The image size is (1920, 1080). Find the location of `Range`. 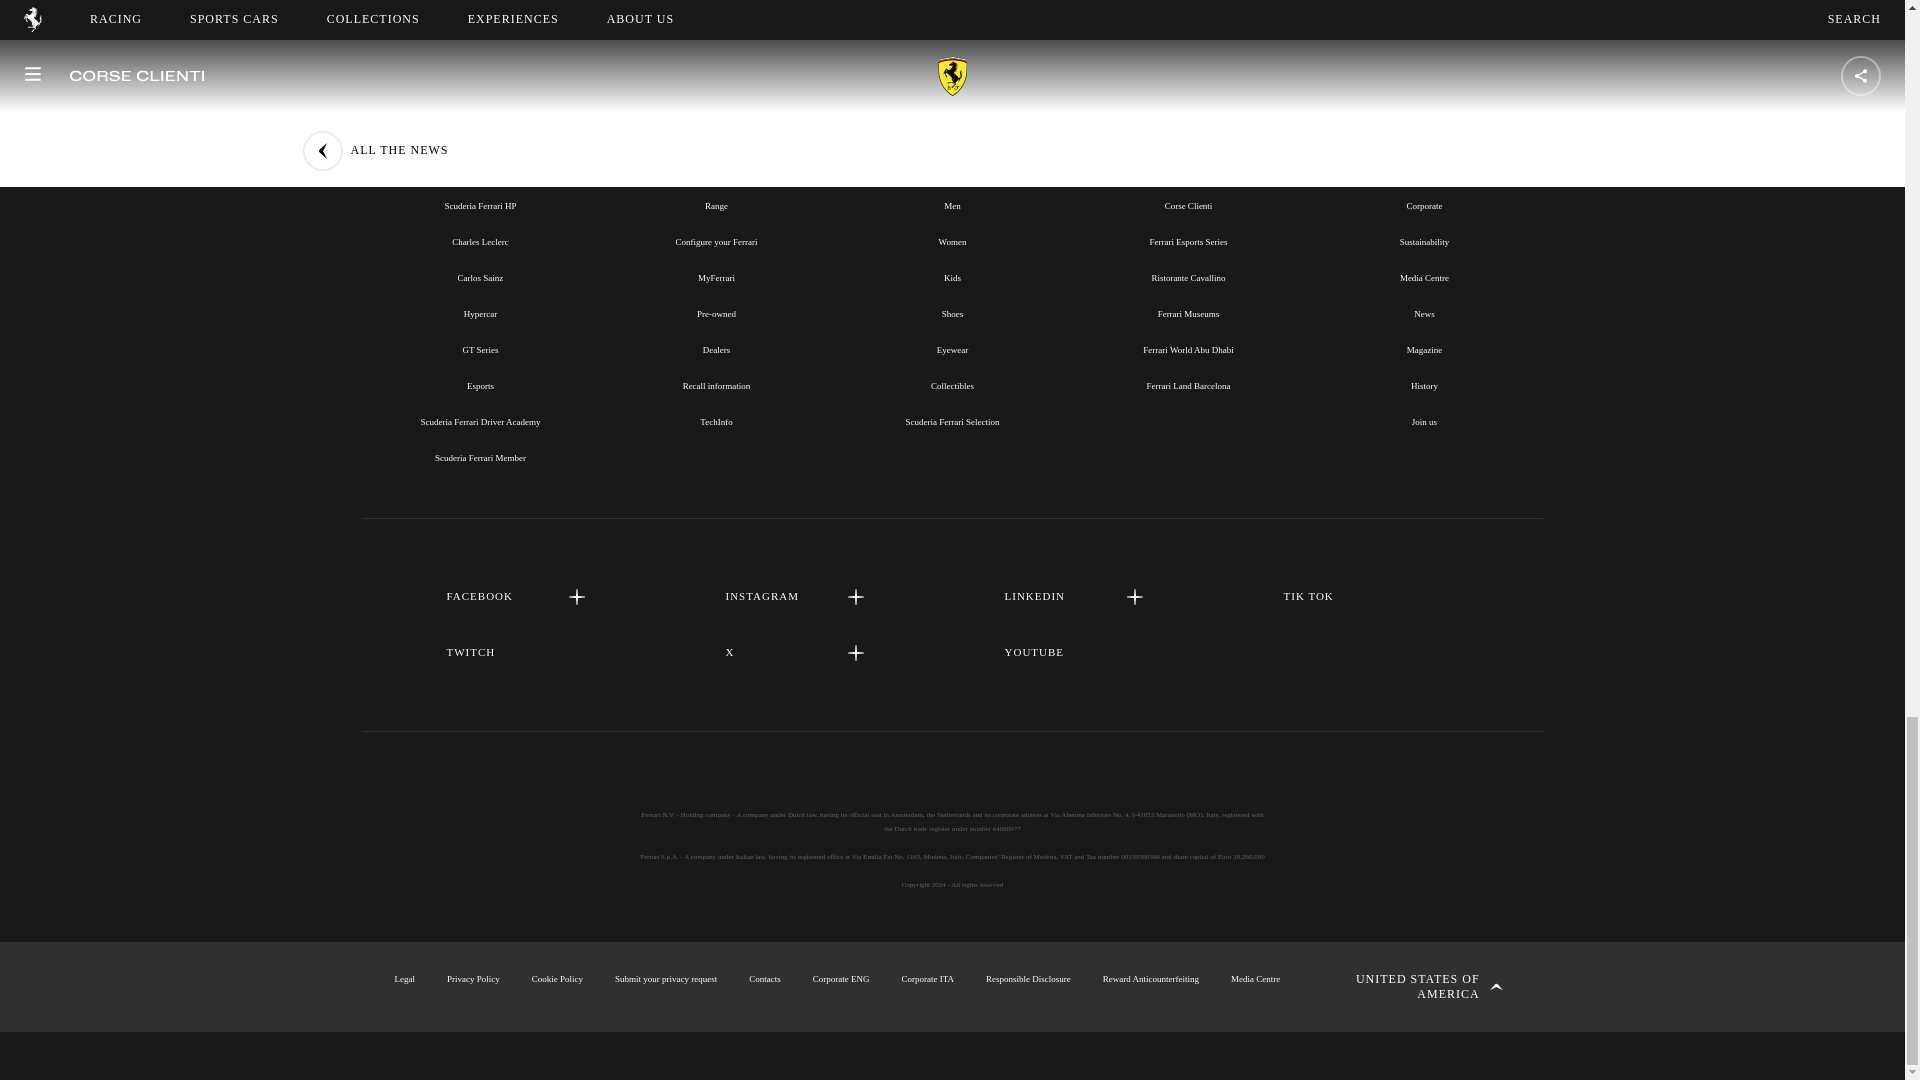

Range is located at coordinates (716, 205).